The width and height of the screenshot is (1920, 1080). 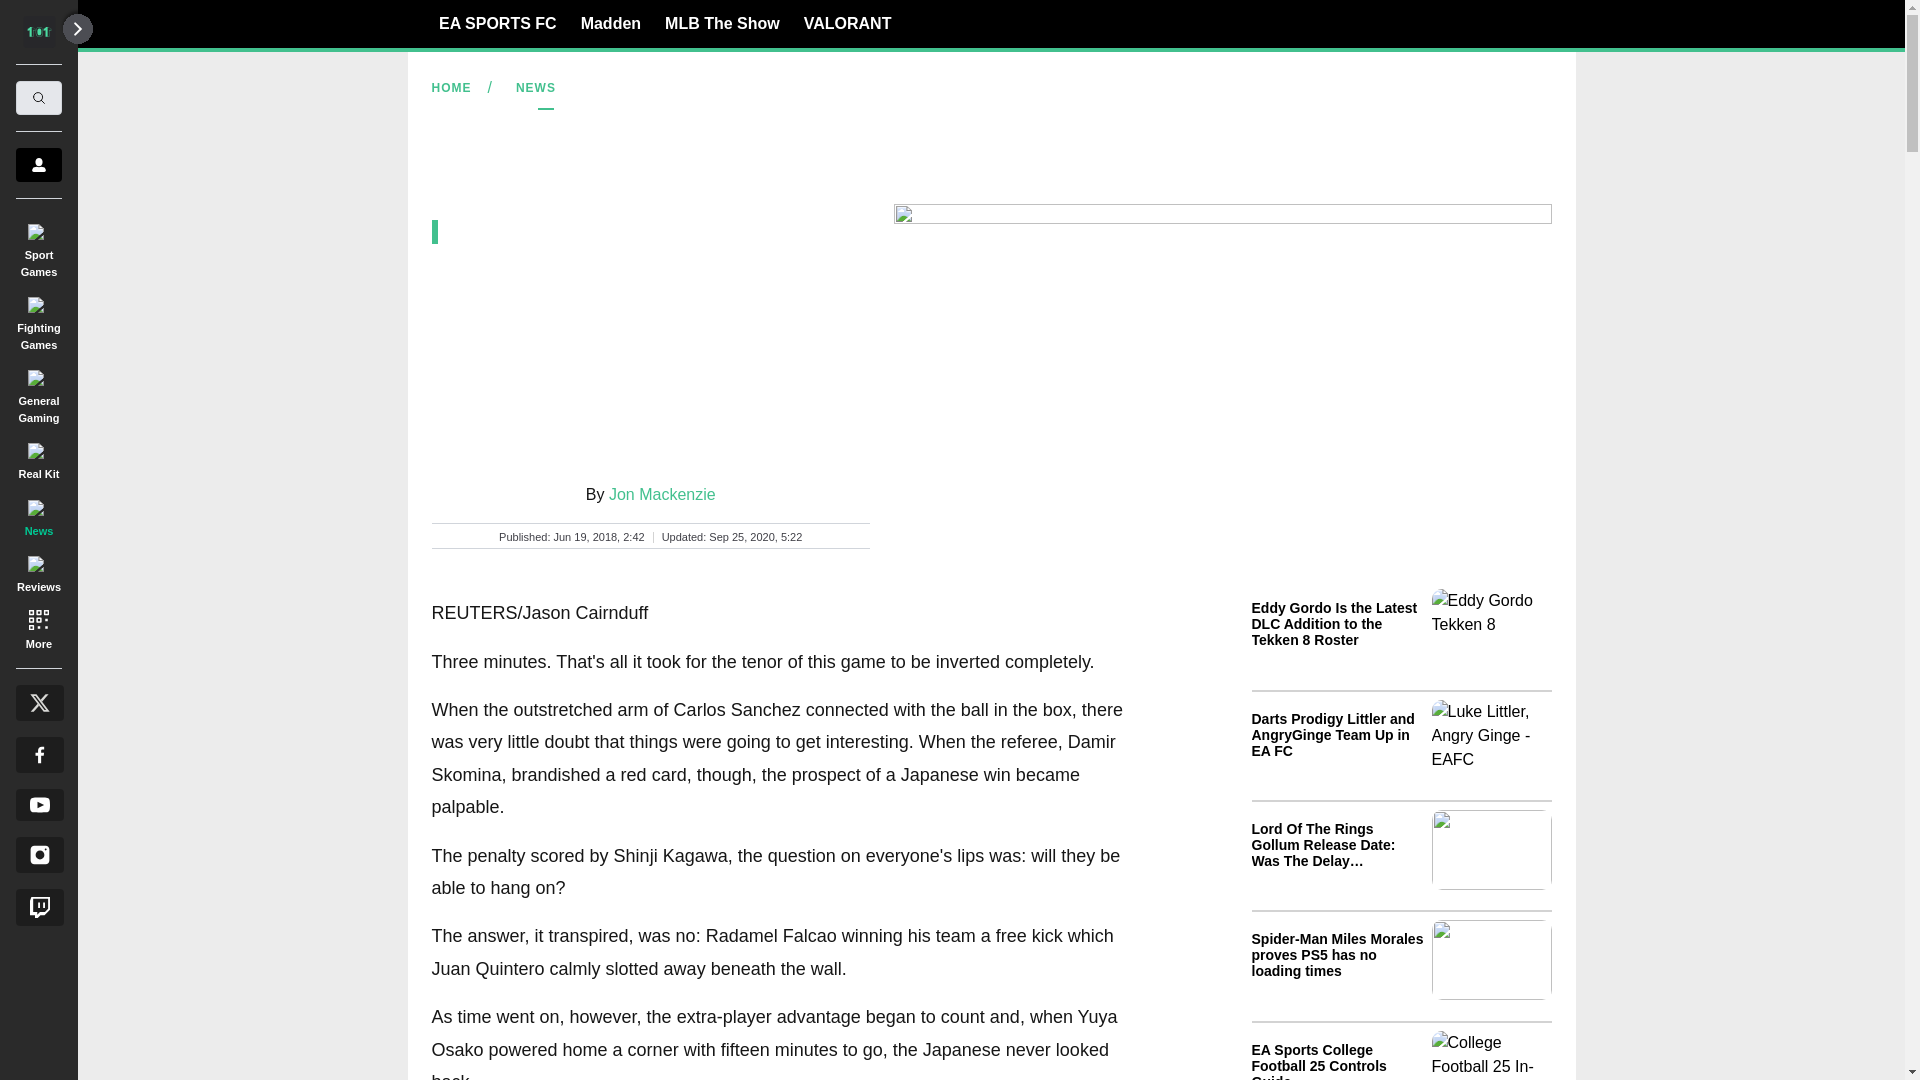 I want to click on VALORANT, so click(x=848, y=23).